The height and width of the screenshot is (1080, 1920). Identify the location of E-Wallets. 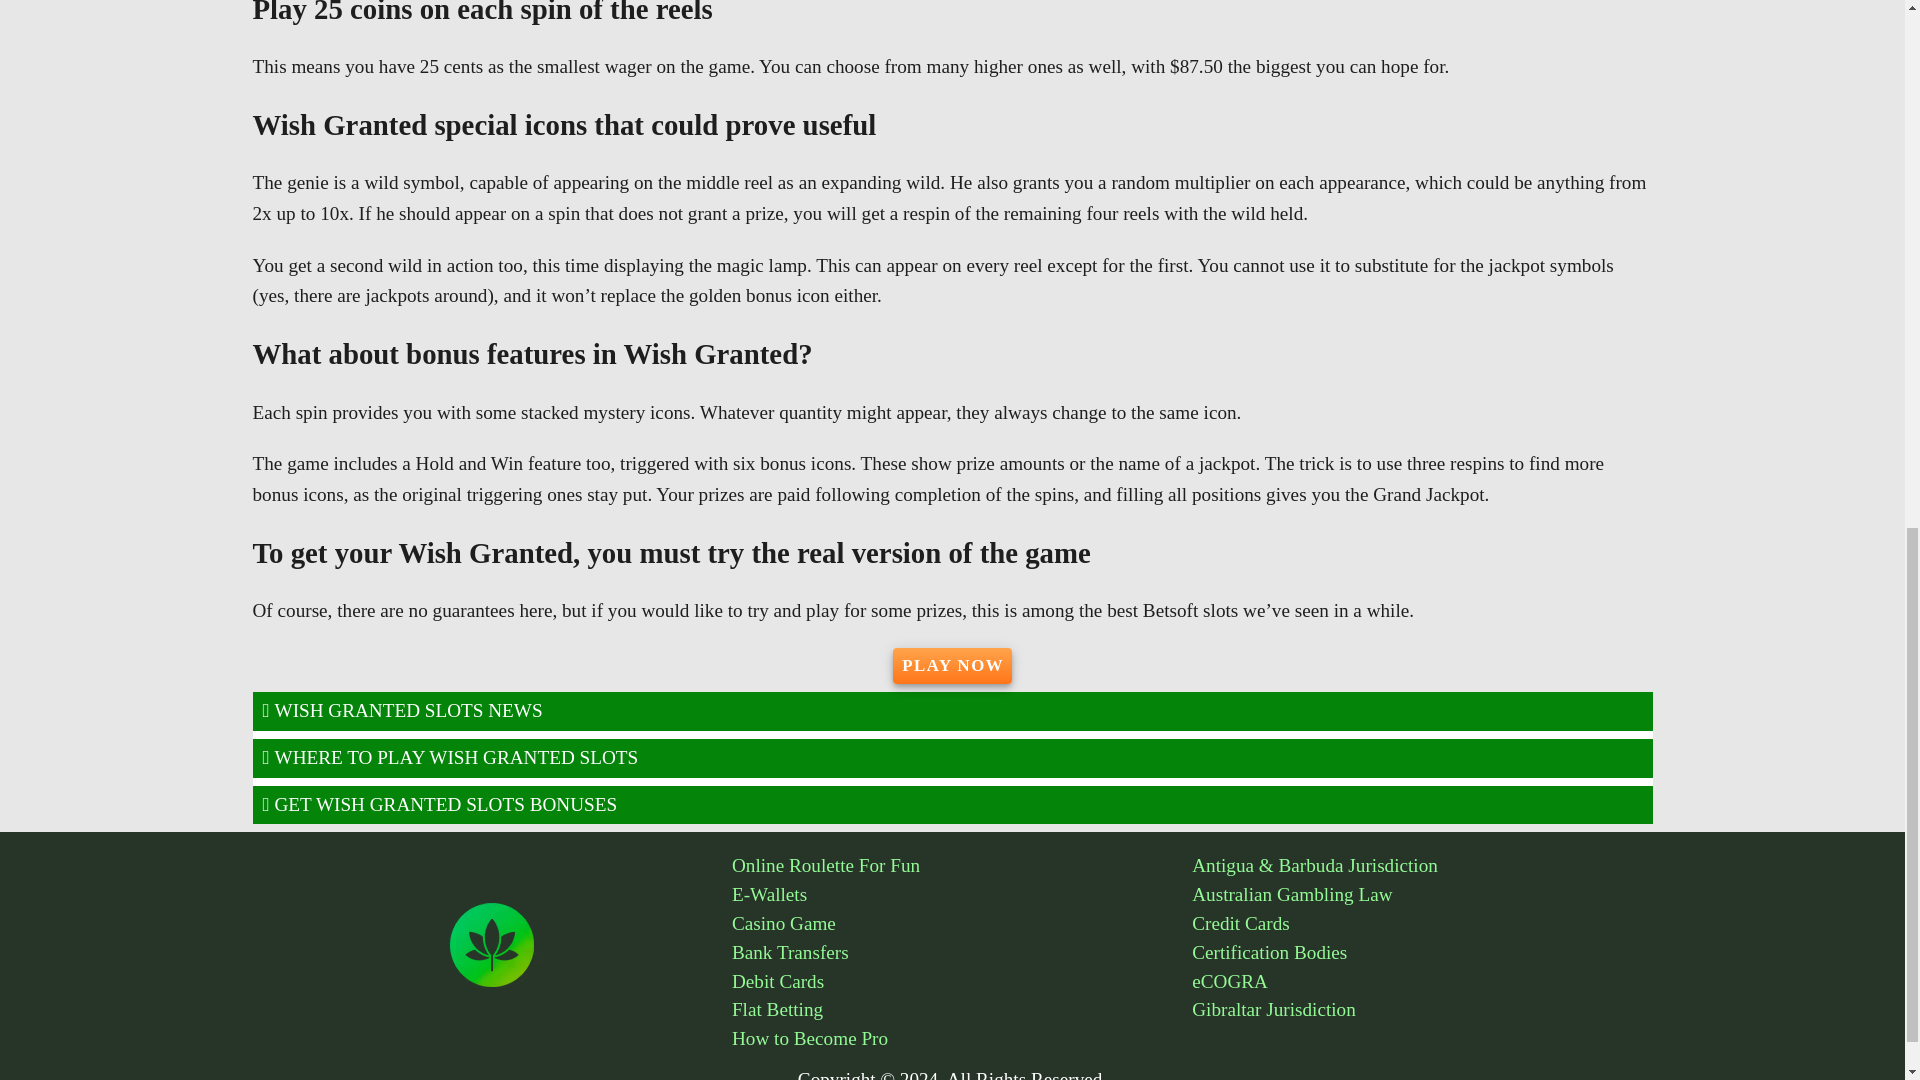
(962, 896).